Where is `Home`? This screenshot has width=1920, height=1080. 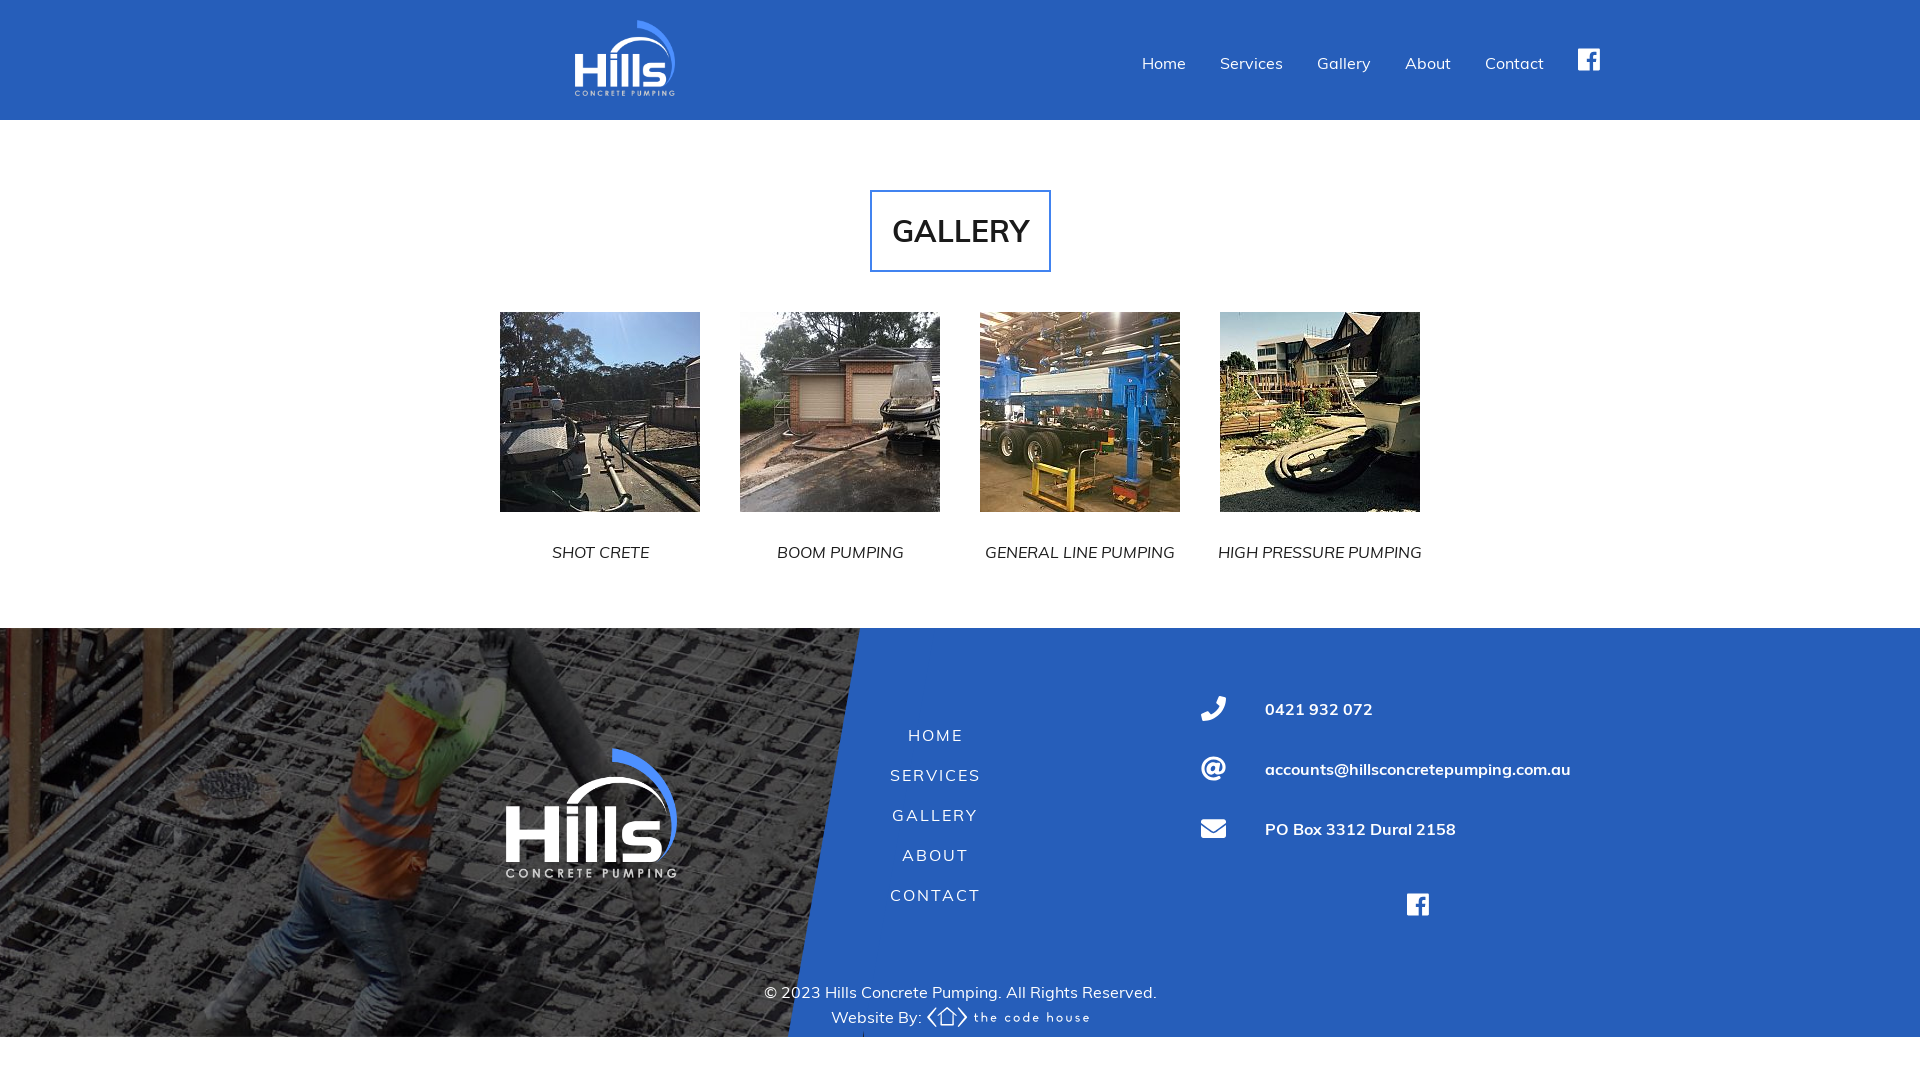
Home is located at coordinates (1164, 63).